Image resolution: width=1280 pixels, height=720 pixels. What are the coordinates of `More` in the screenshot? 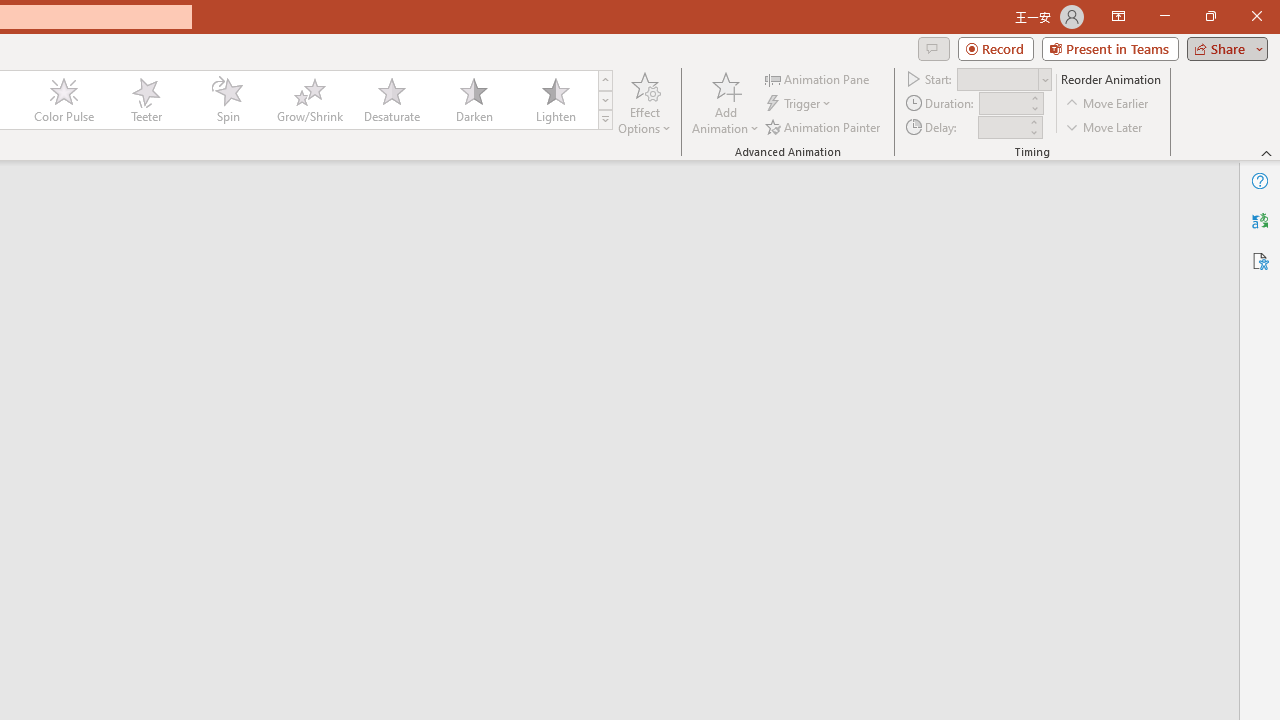 It's located at (1033, 121).